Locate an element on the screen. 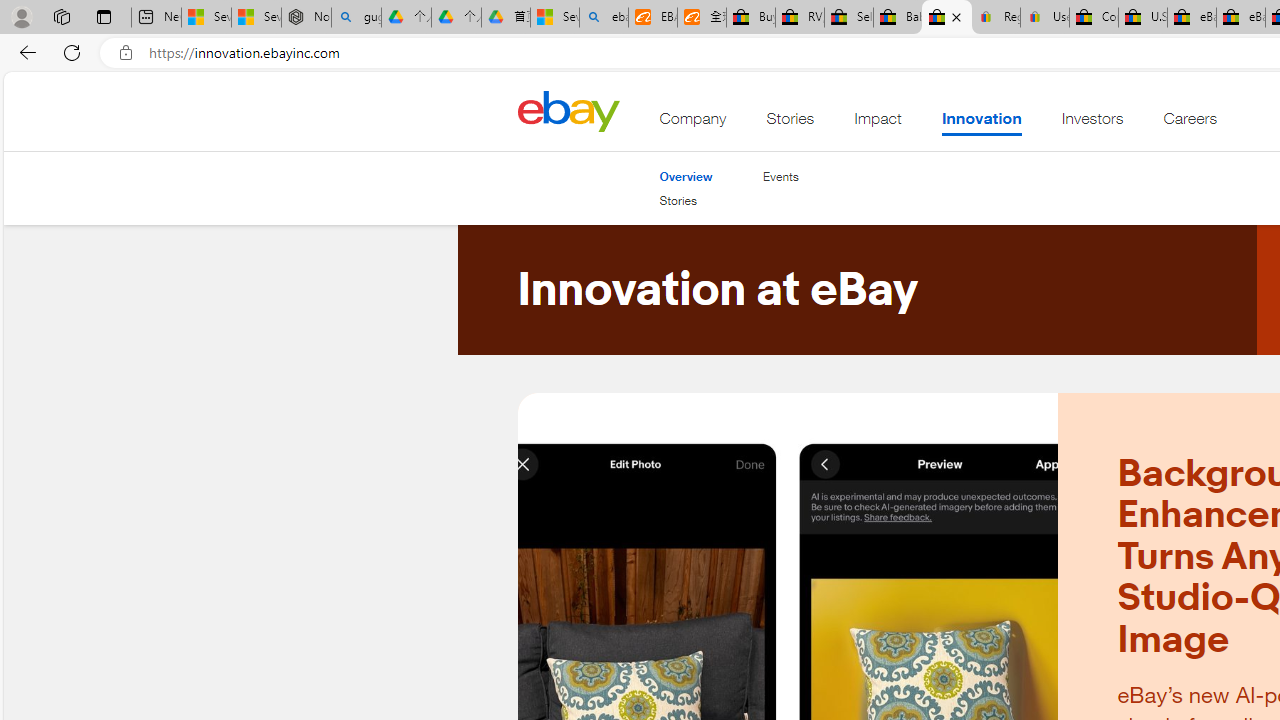  ebay - Search is located at coordinates (604, 18).